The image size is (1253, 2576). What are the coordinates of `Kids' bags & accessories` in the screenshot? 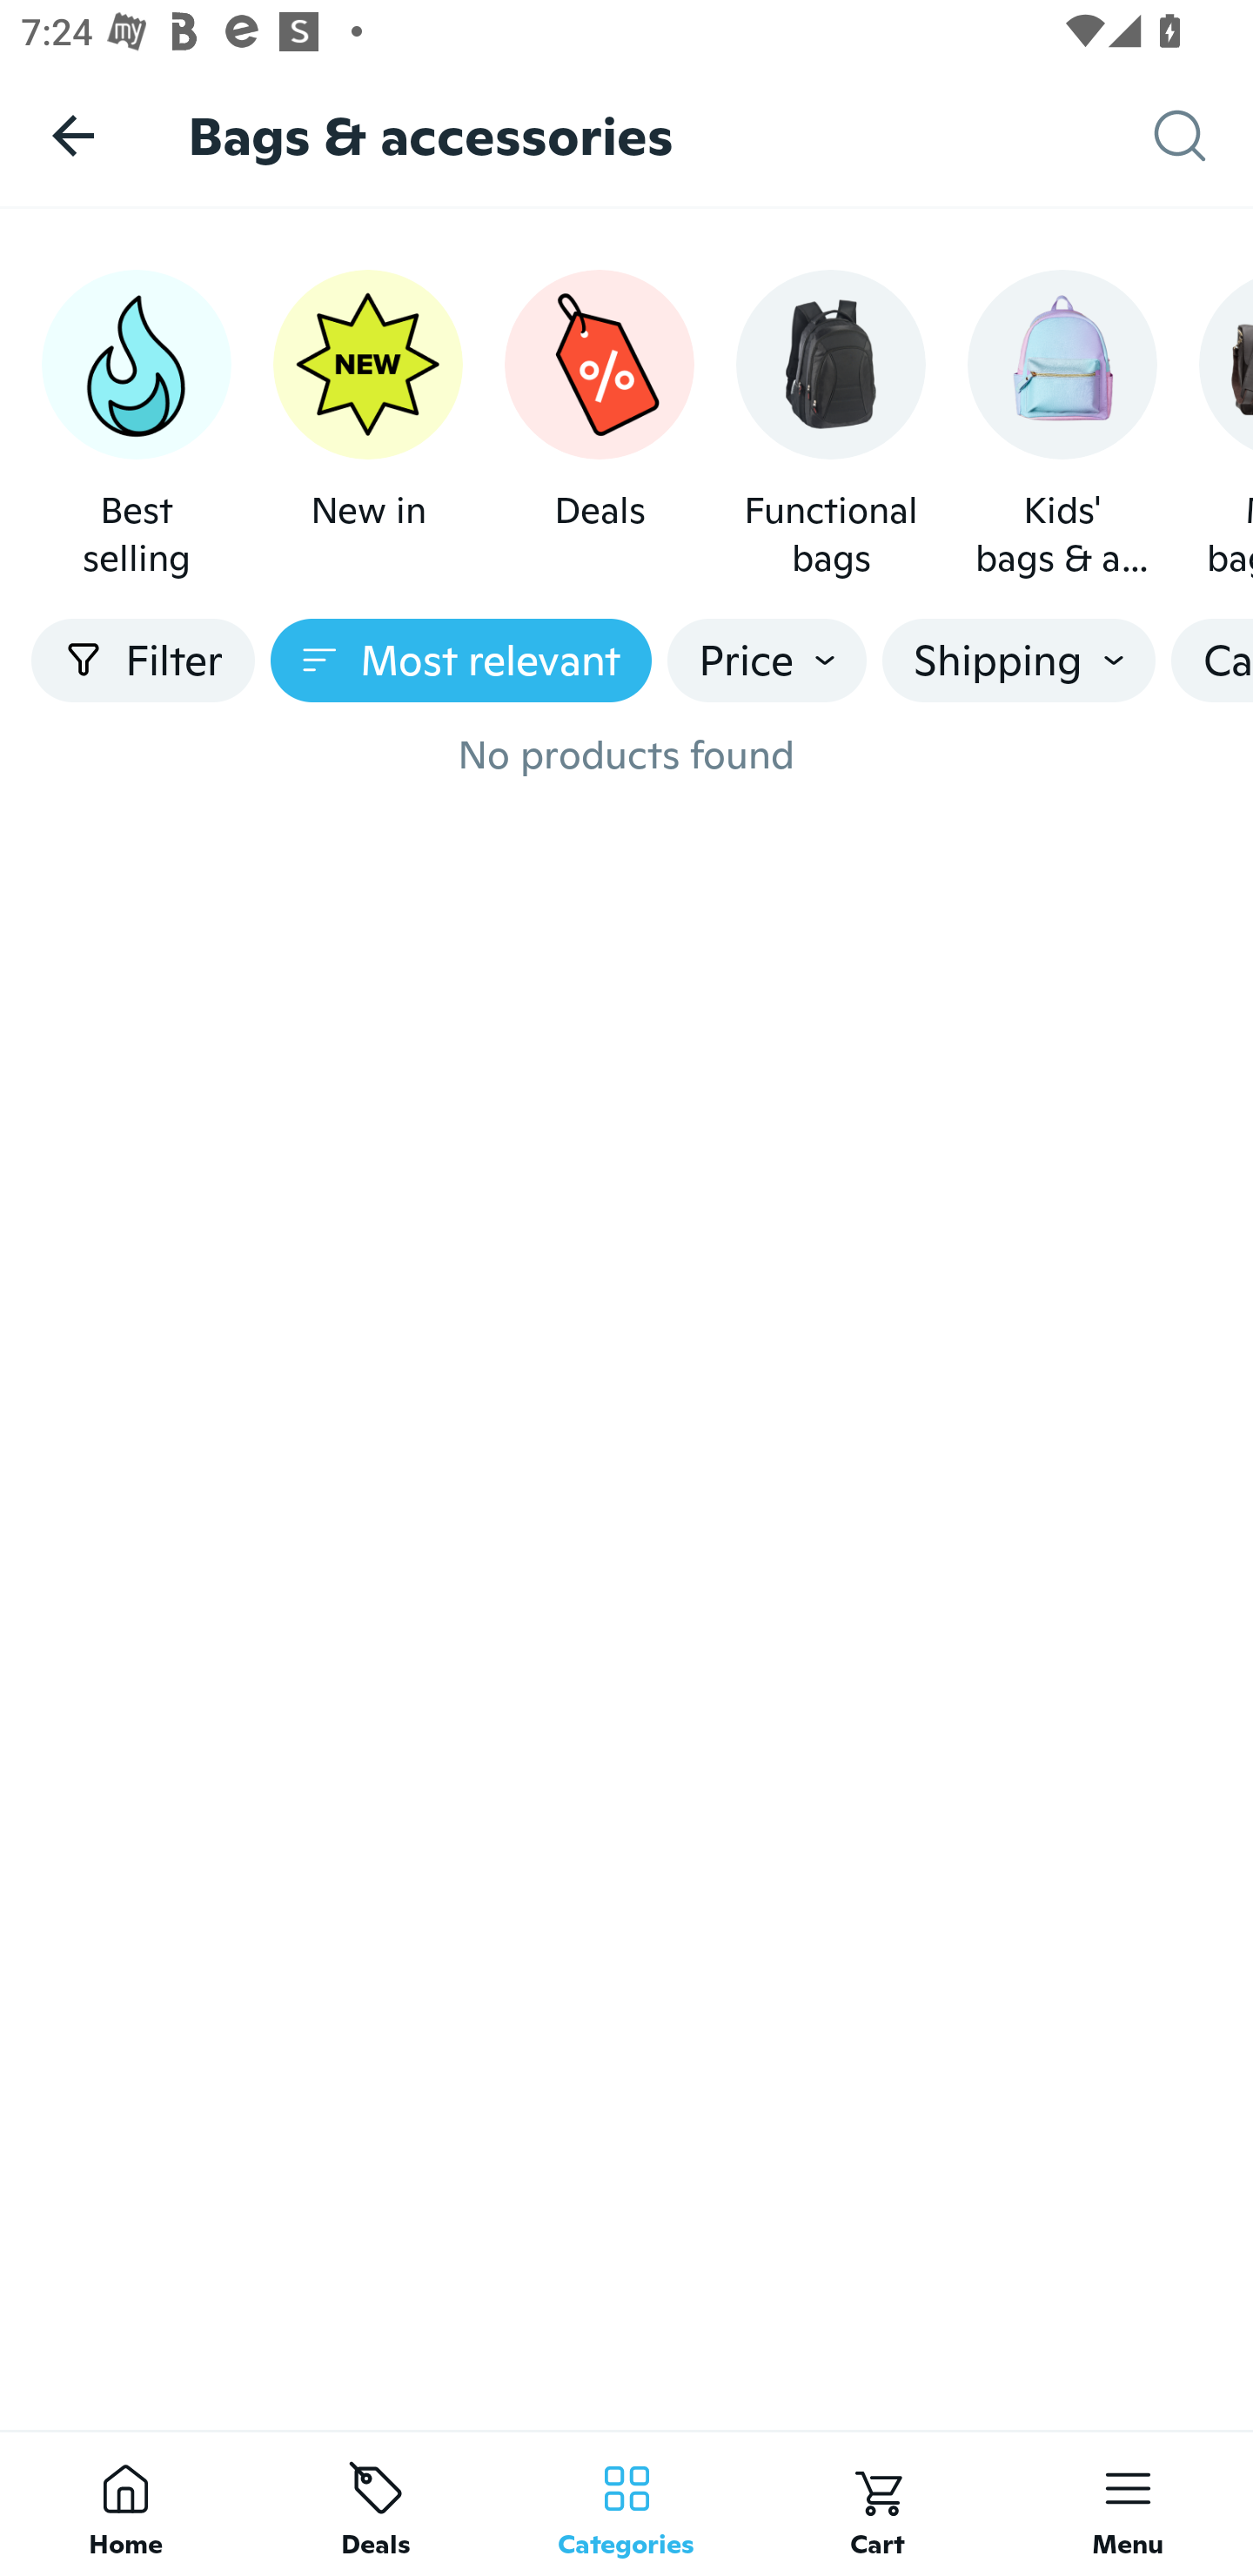 It's located at (1062, 426).